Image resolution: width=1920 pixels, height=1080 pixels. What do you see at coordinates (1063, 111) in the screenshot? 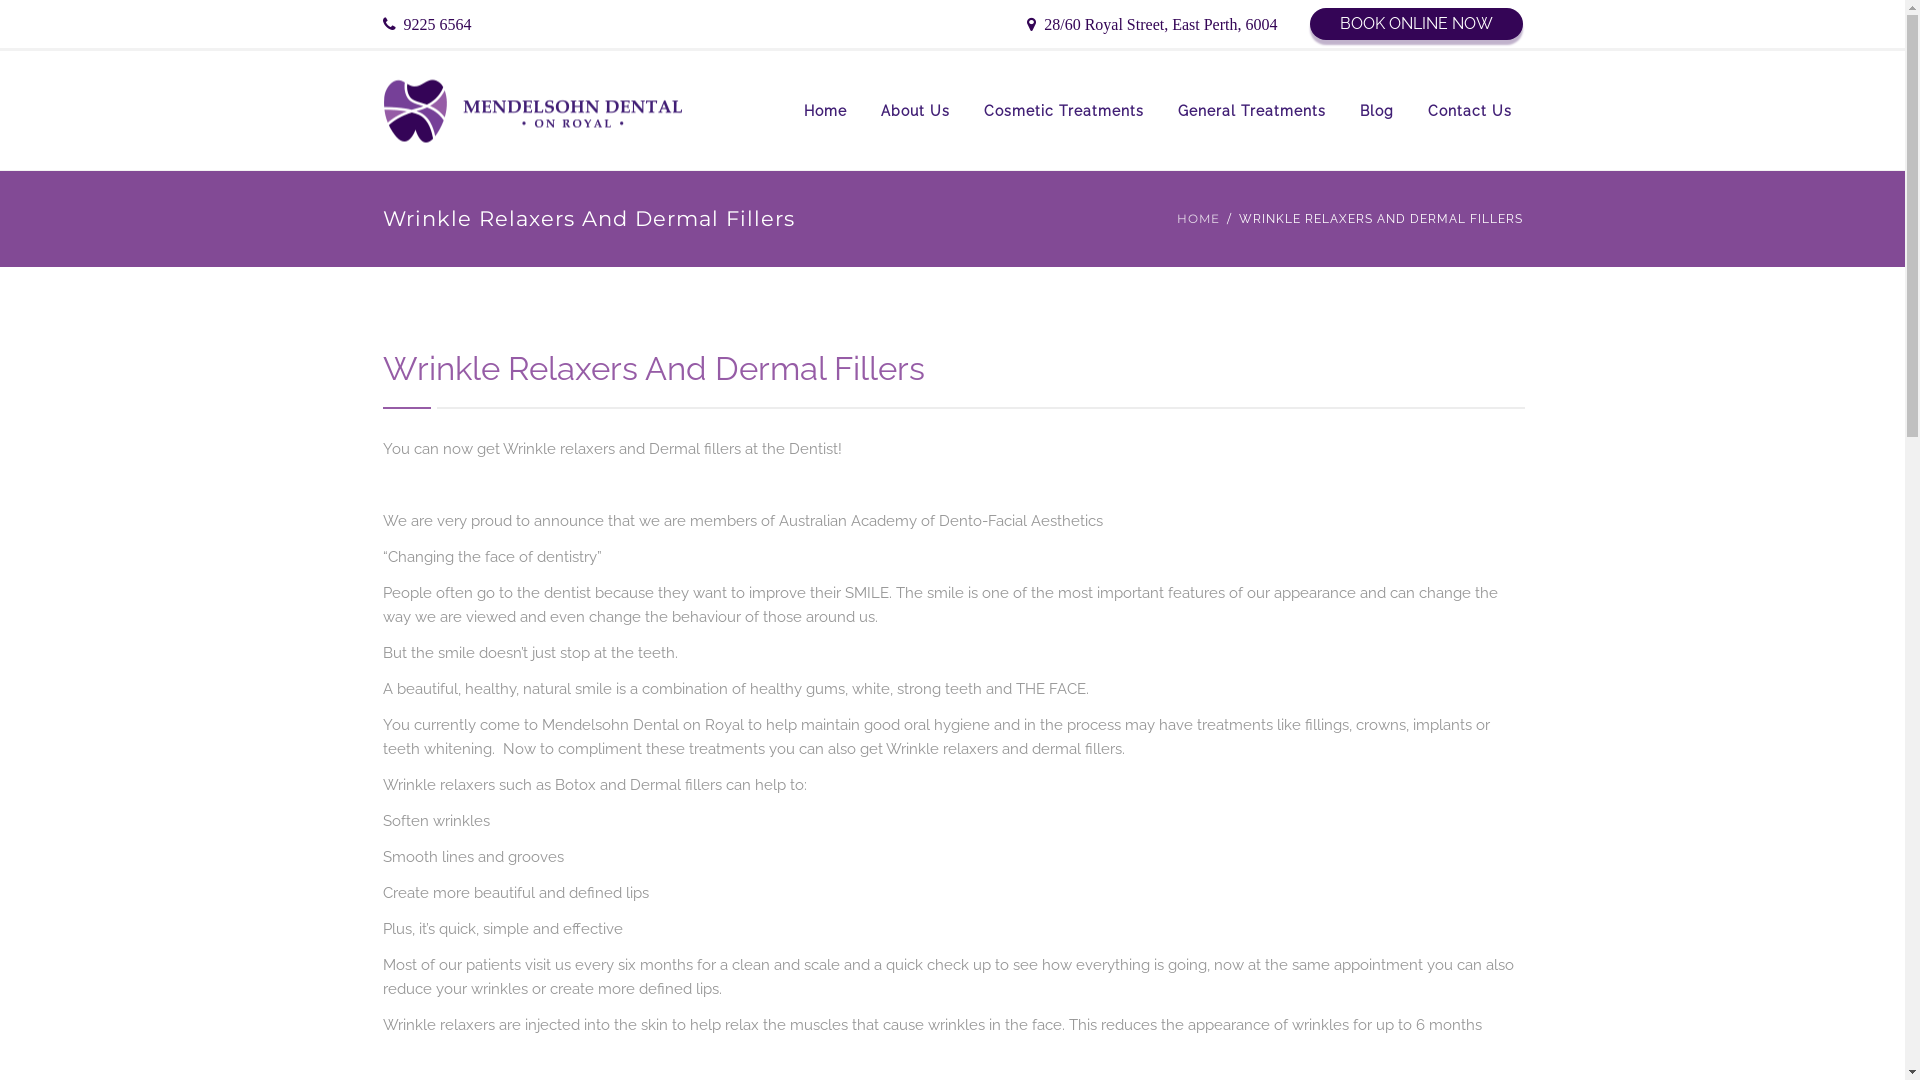
I see `Cosmetic Treatments` at bounding box center [1063, 111].